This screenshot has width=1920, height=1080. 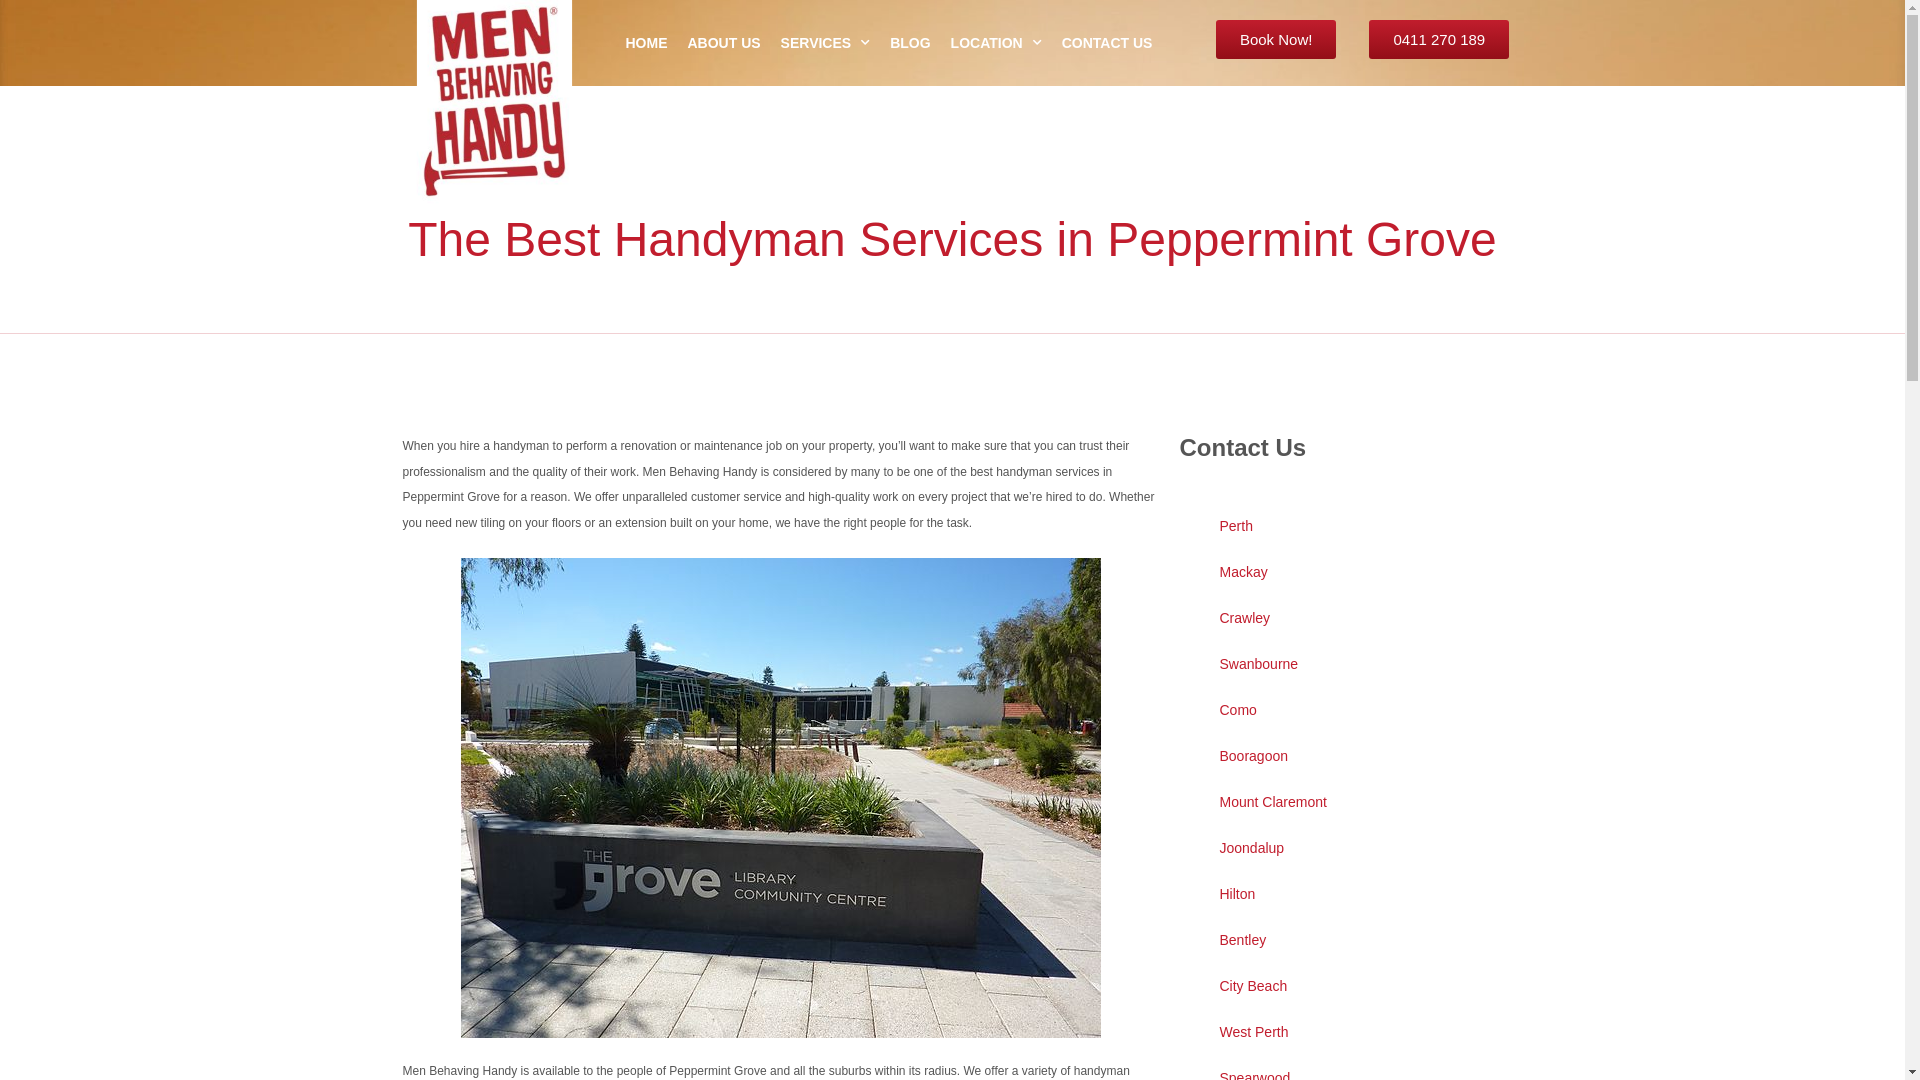 I want to click on West Perth, so click(x=1342, y=1032).